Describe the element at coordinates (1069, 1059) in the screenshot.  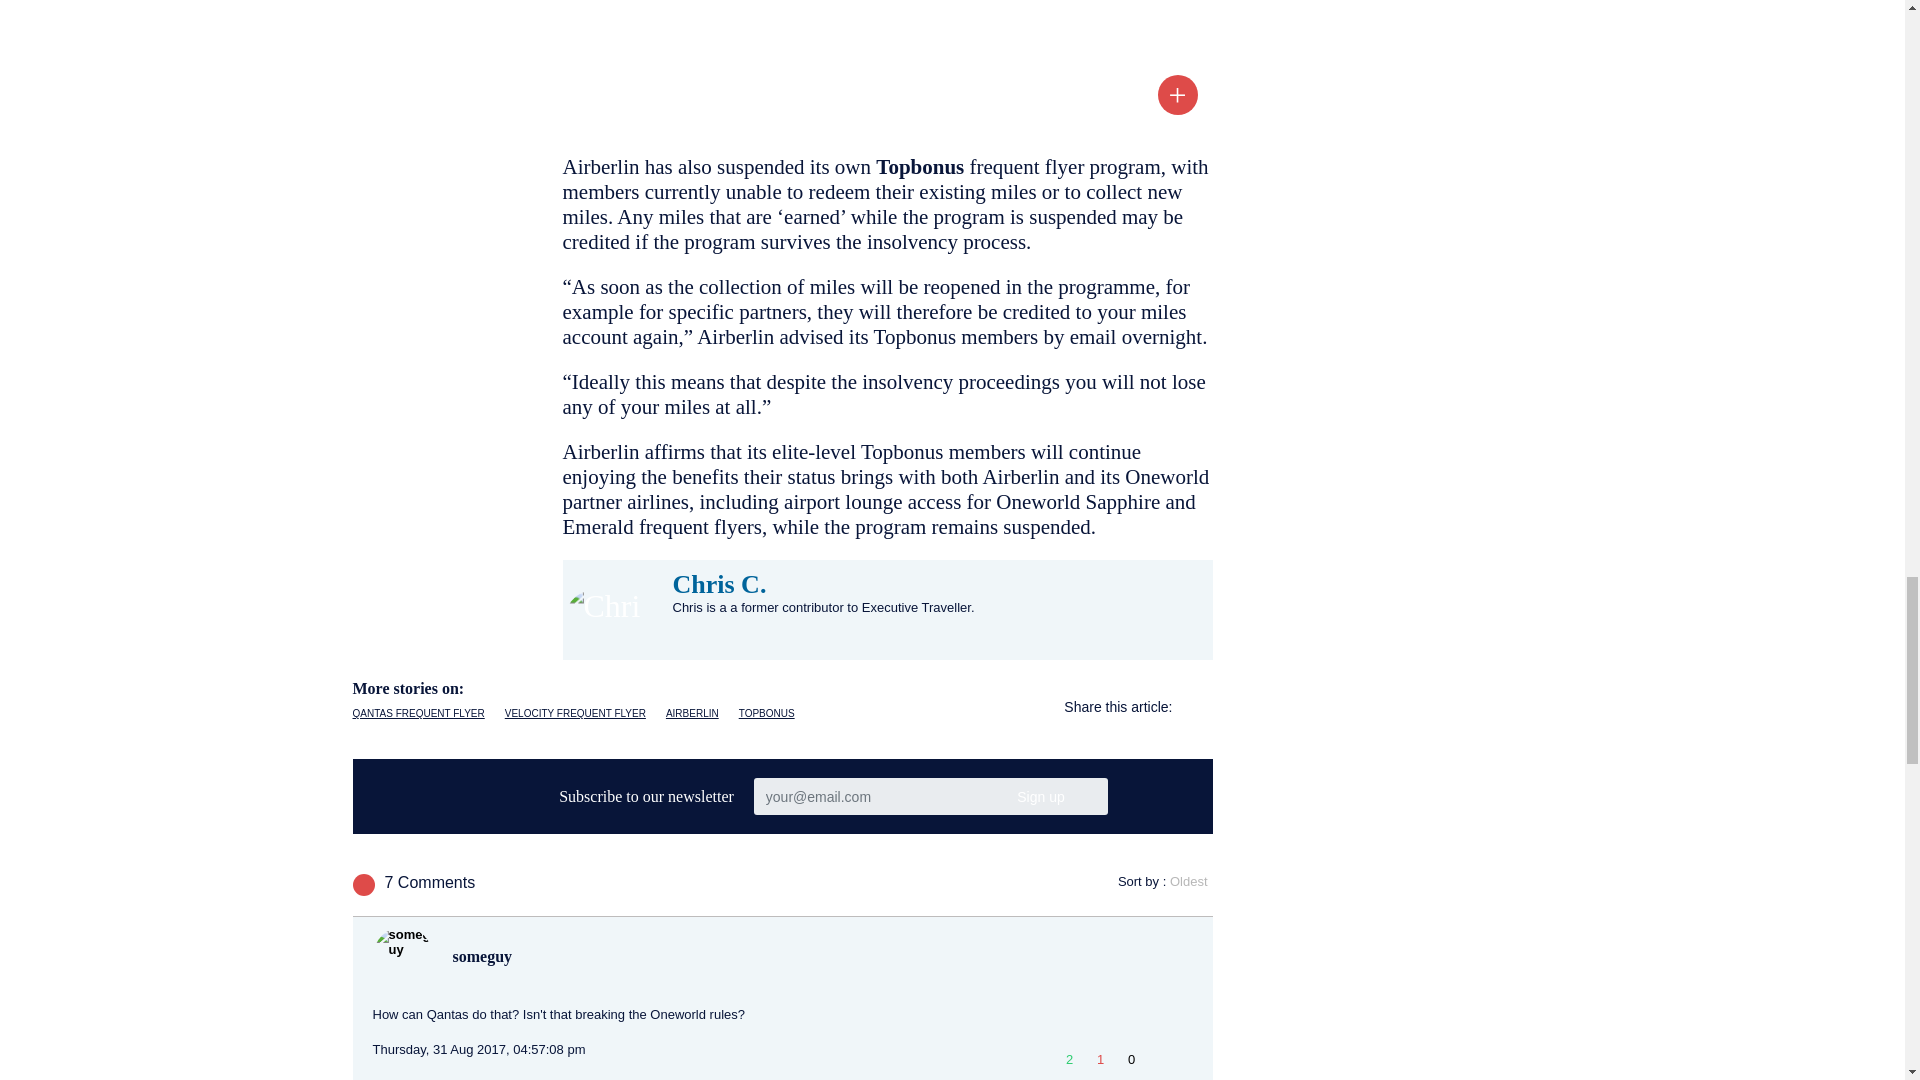
I see `Like` at that location.